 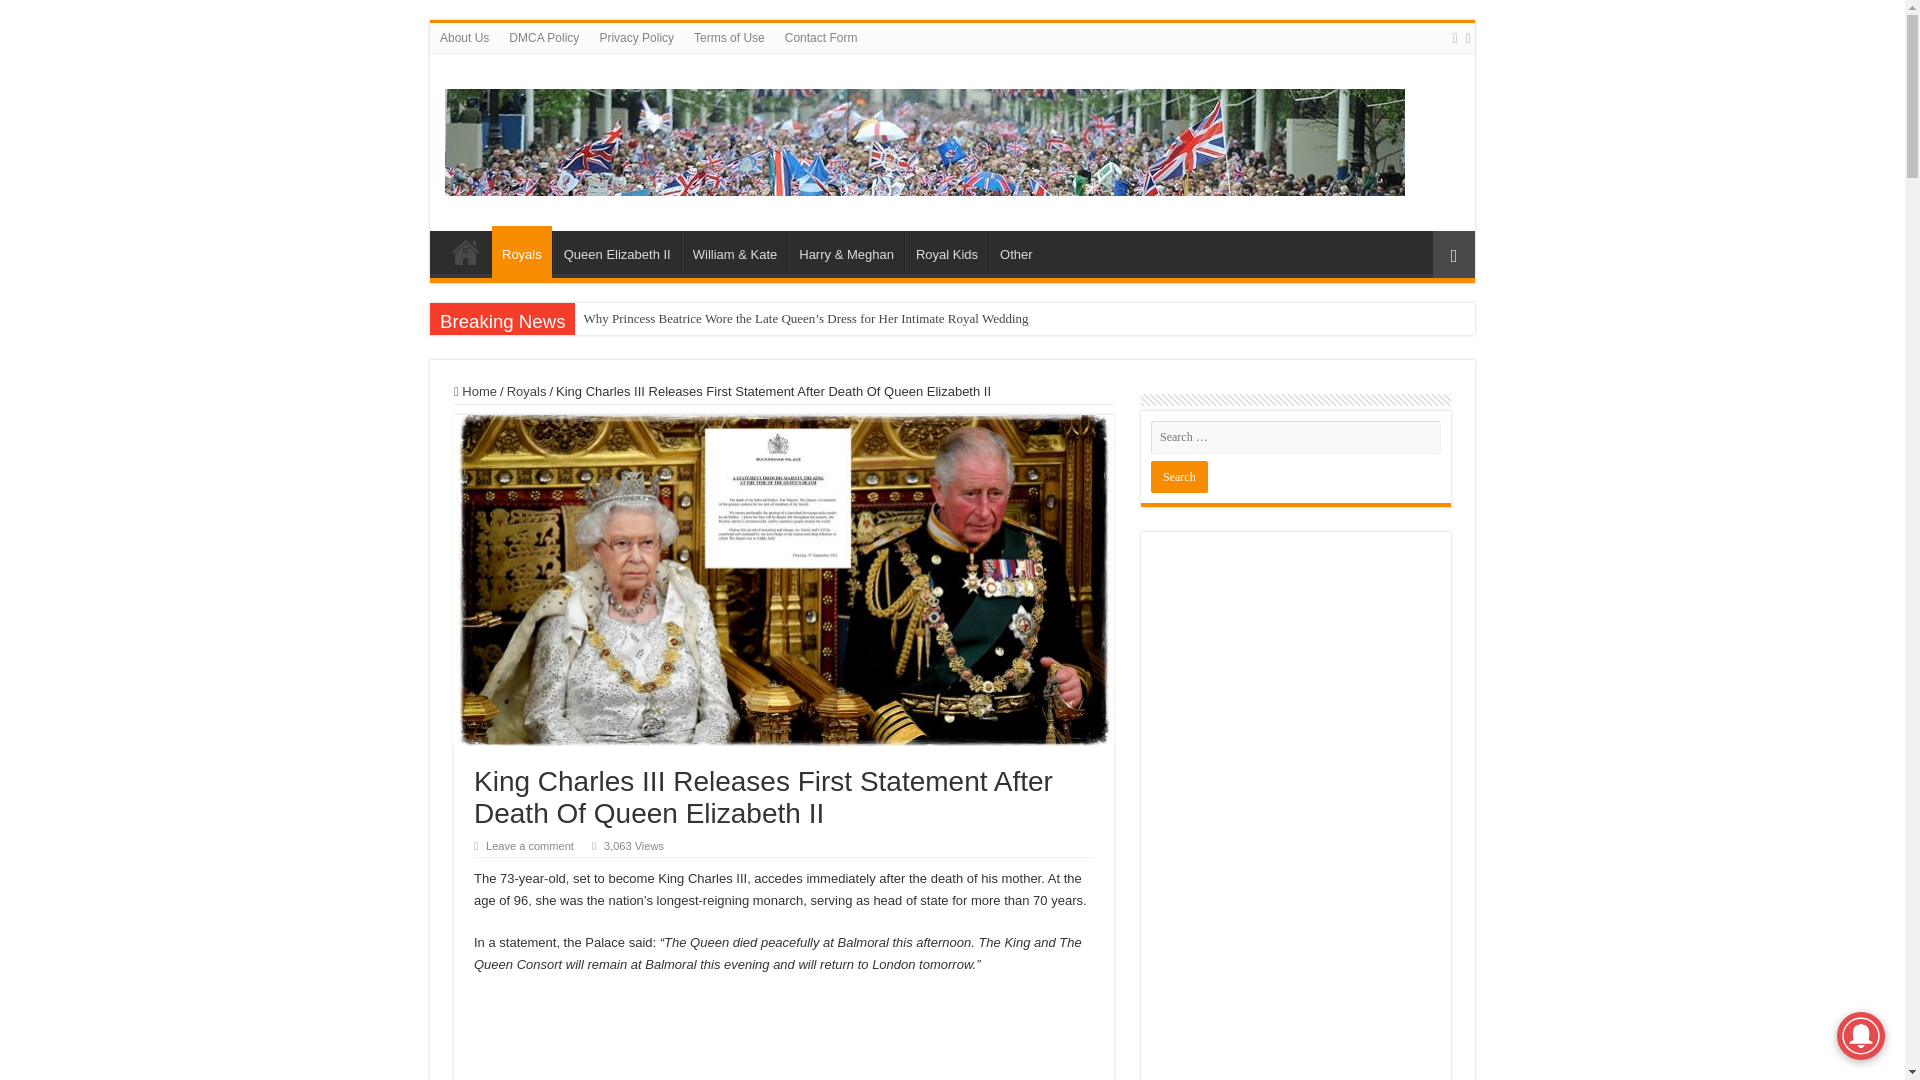 What do you see at coordinates (616, 252) in the screenshot?
I see `Queen Elizabeth II` at bounding box center [616, 252].